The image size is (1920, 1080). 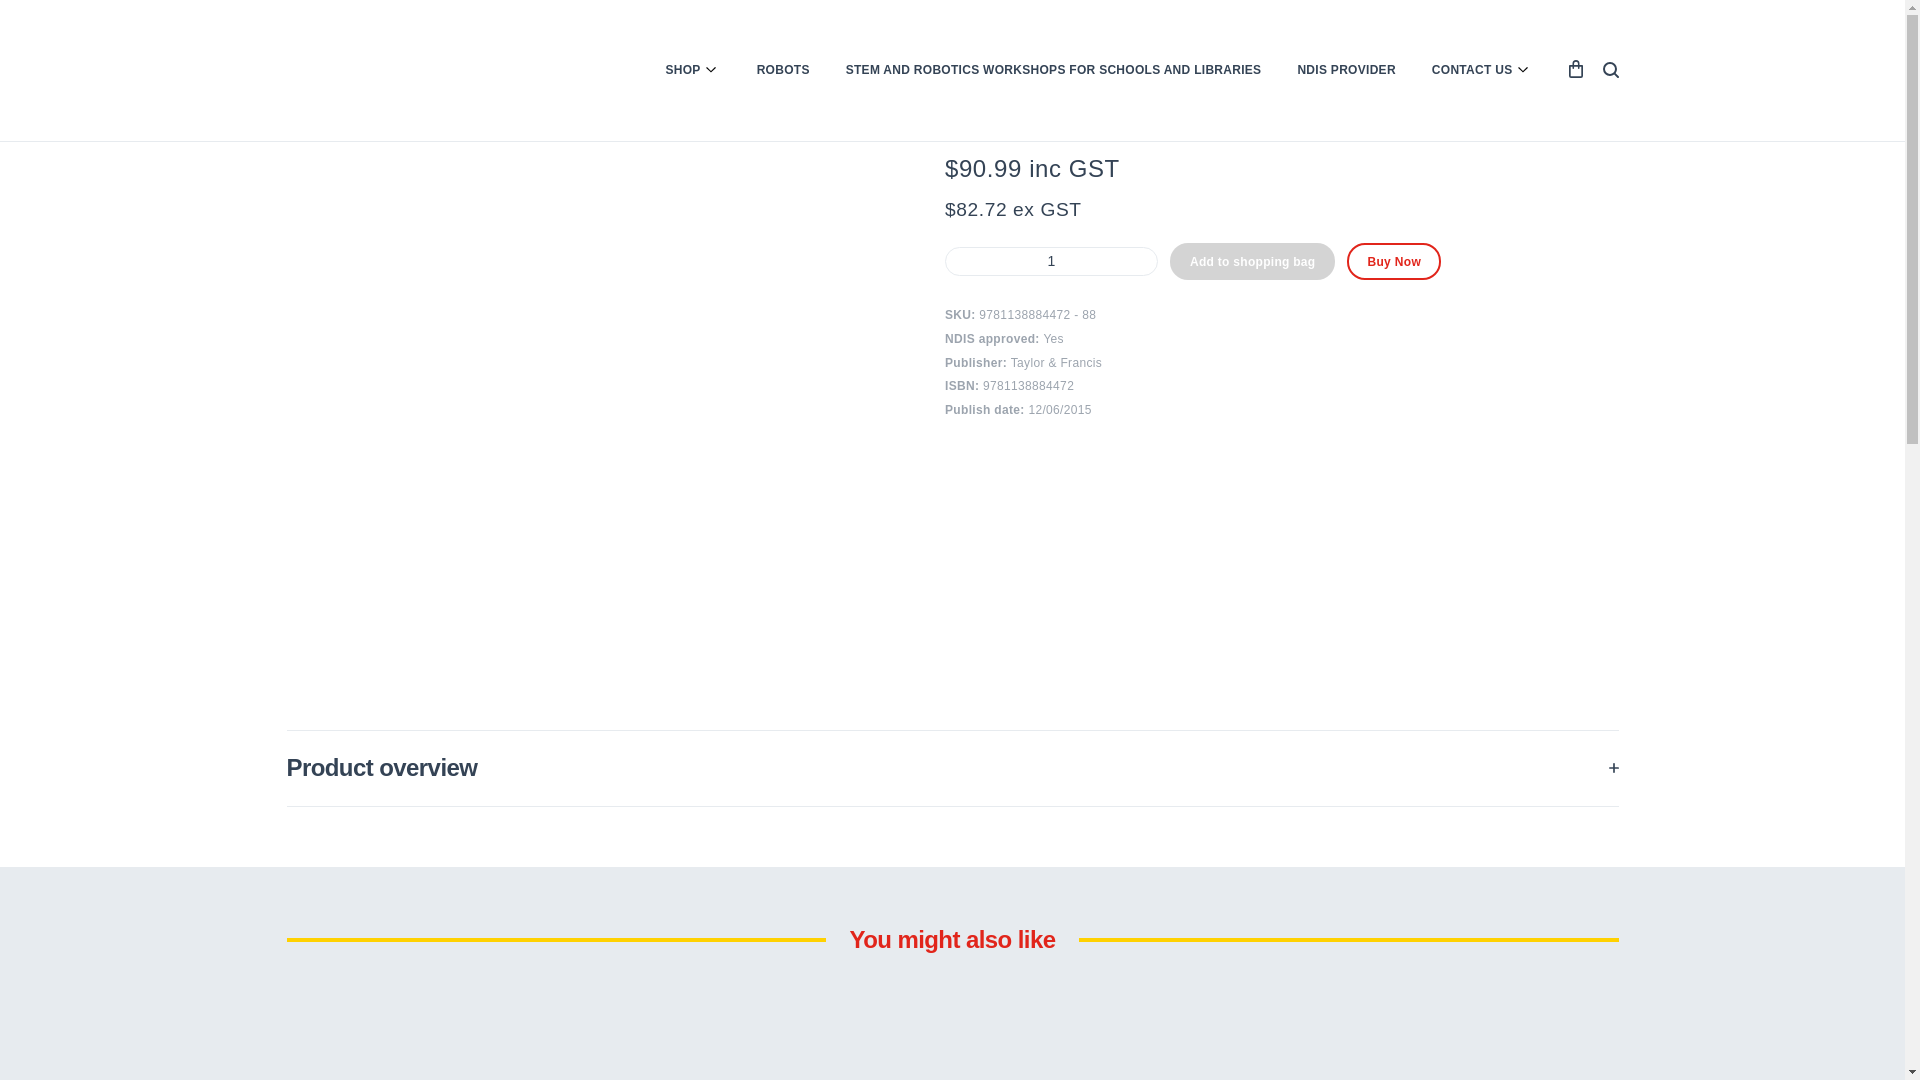 I want to click on SHOP, so click(x=692, y=70).